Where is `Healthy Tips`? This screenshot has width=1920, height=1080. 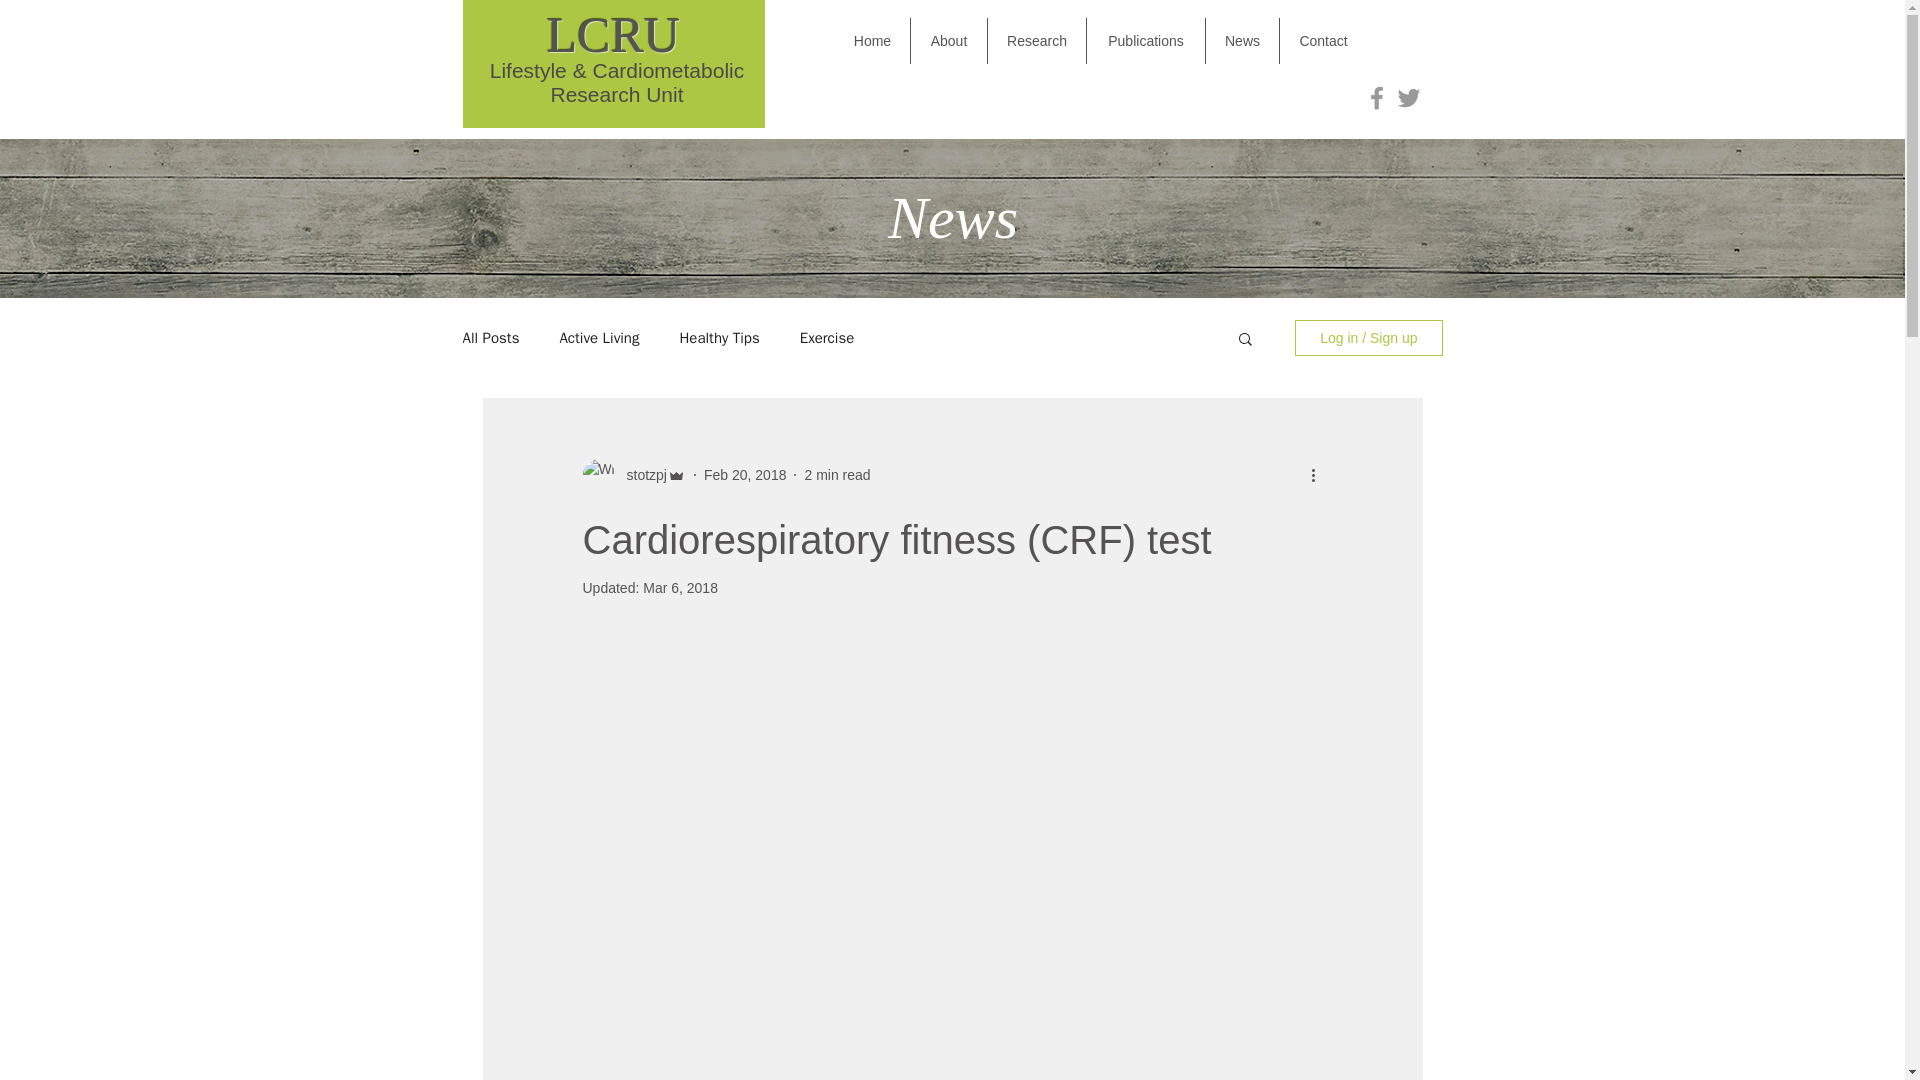
Healthy Tips is located at coordinates (718, 337).